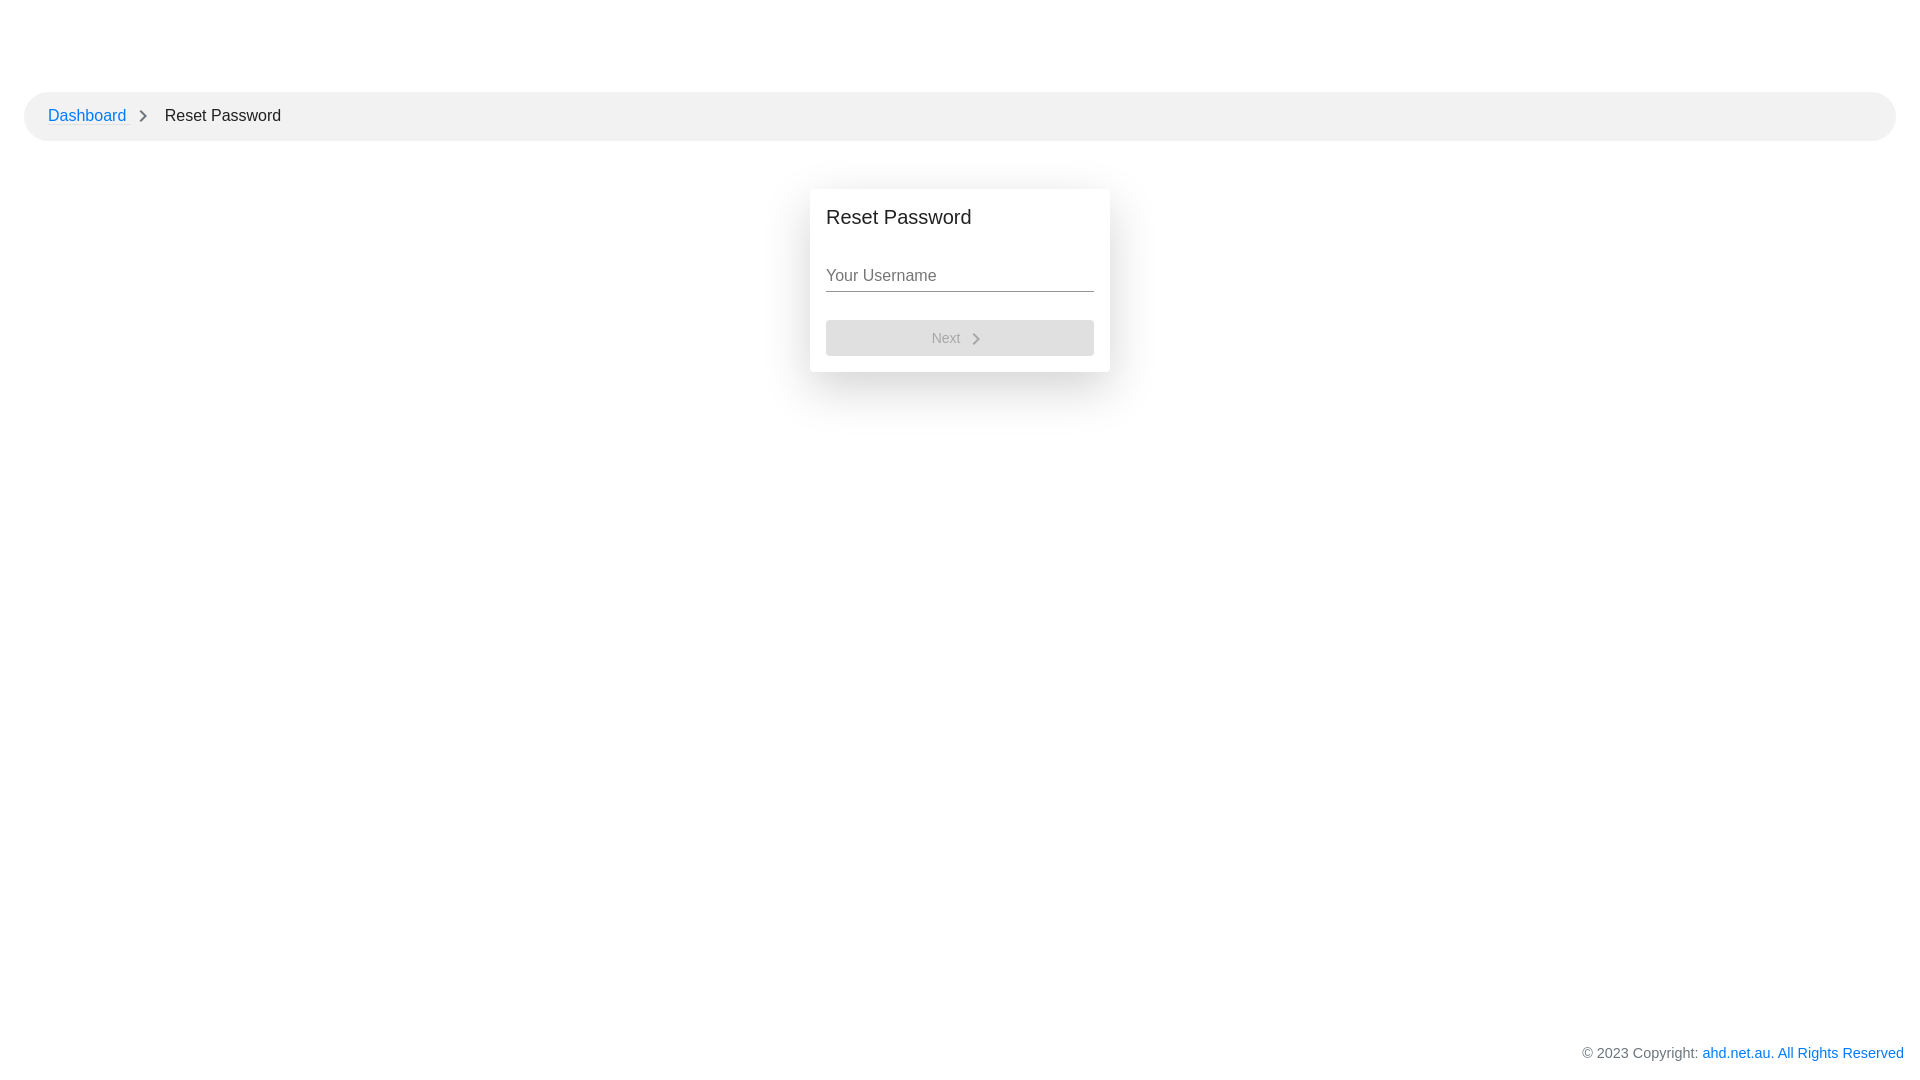  Describe the element at coordinates (1803, 1053) in the screenshot. I see `ahd.net.au. All Rights Reserved` at that location.